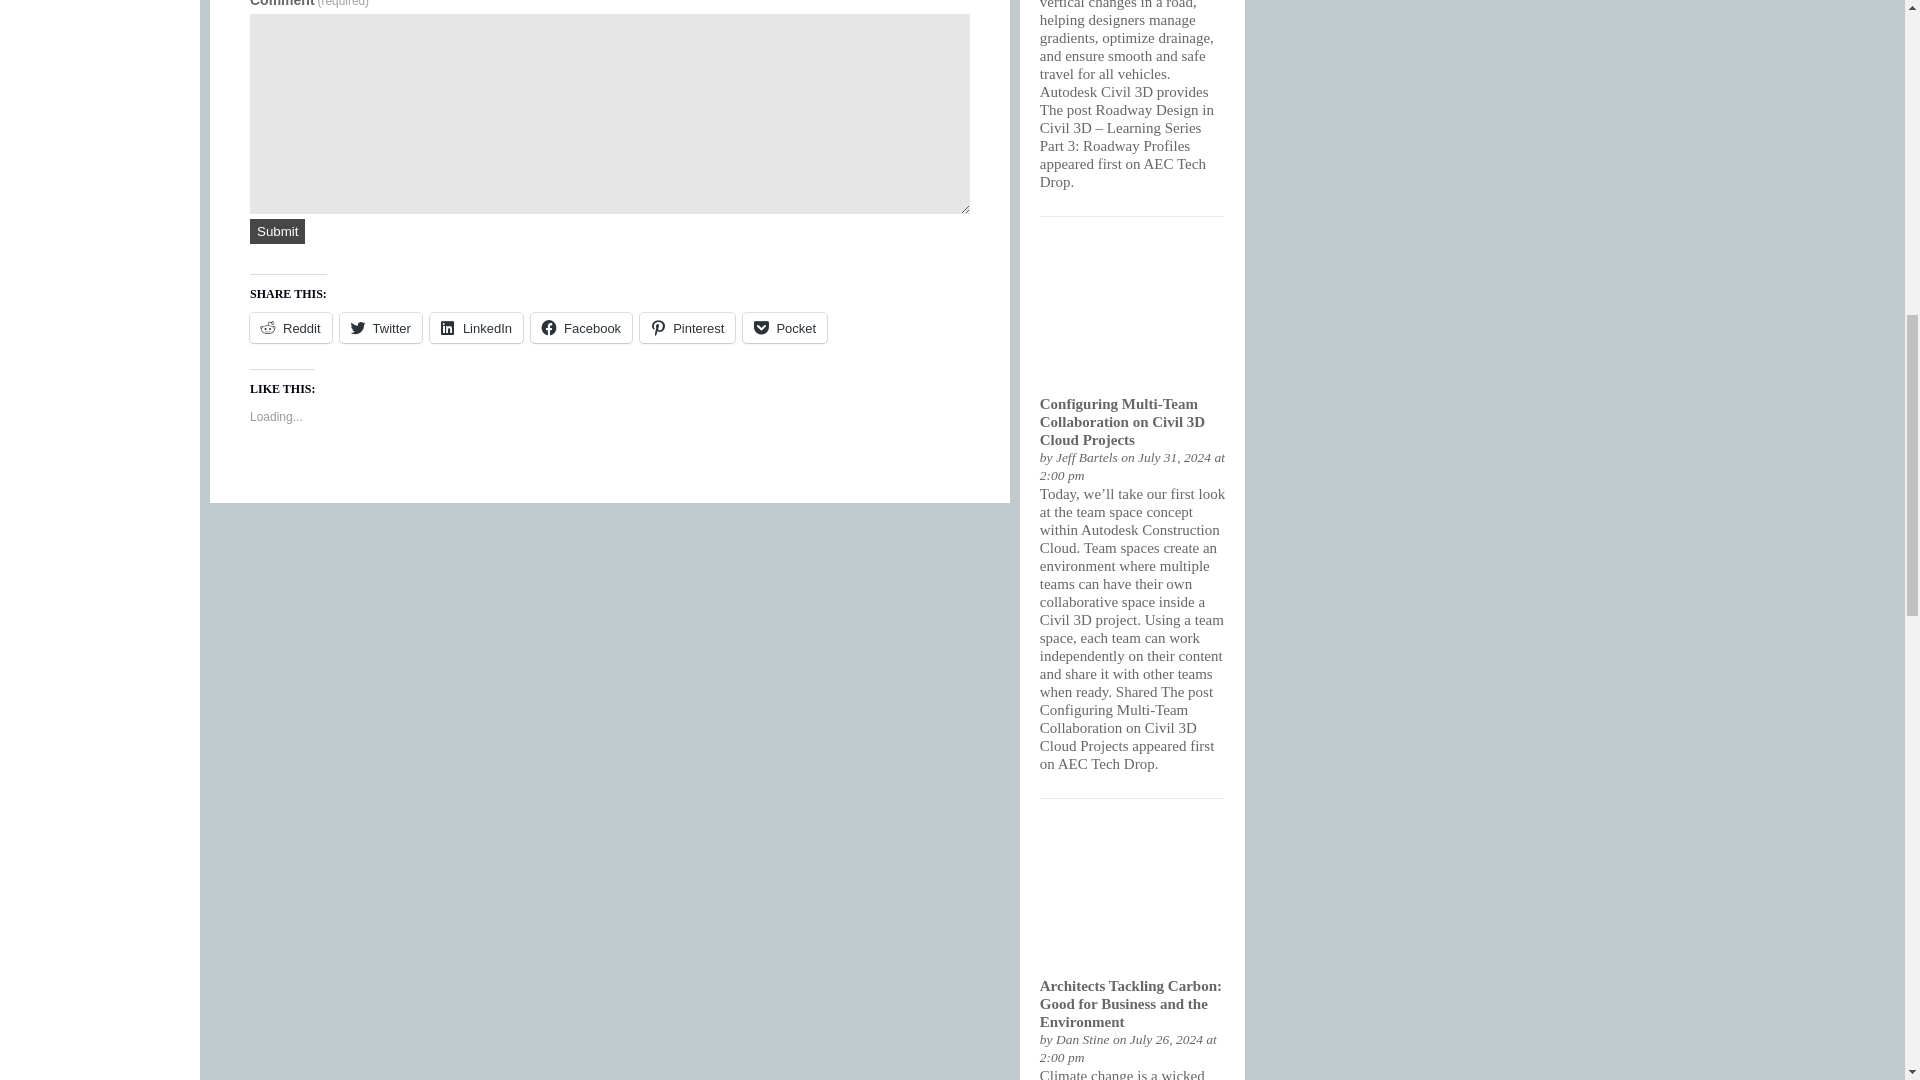  Describe the element at coordinates (290, 328) in the screenshot. I see `Reddit` at that location.